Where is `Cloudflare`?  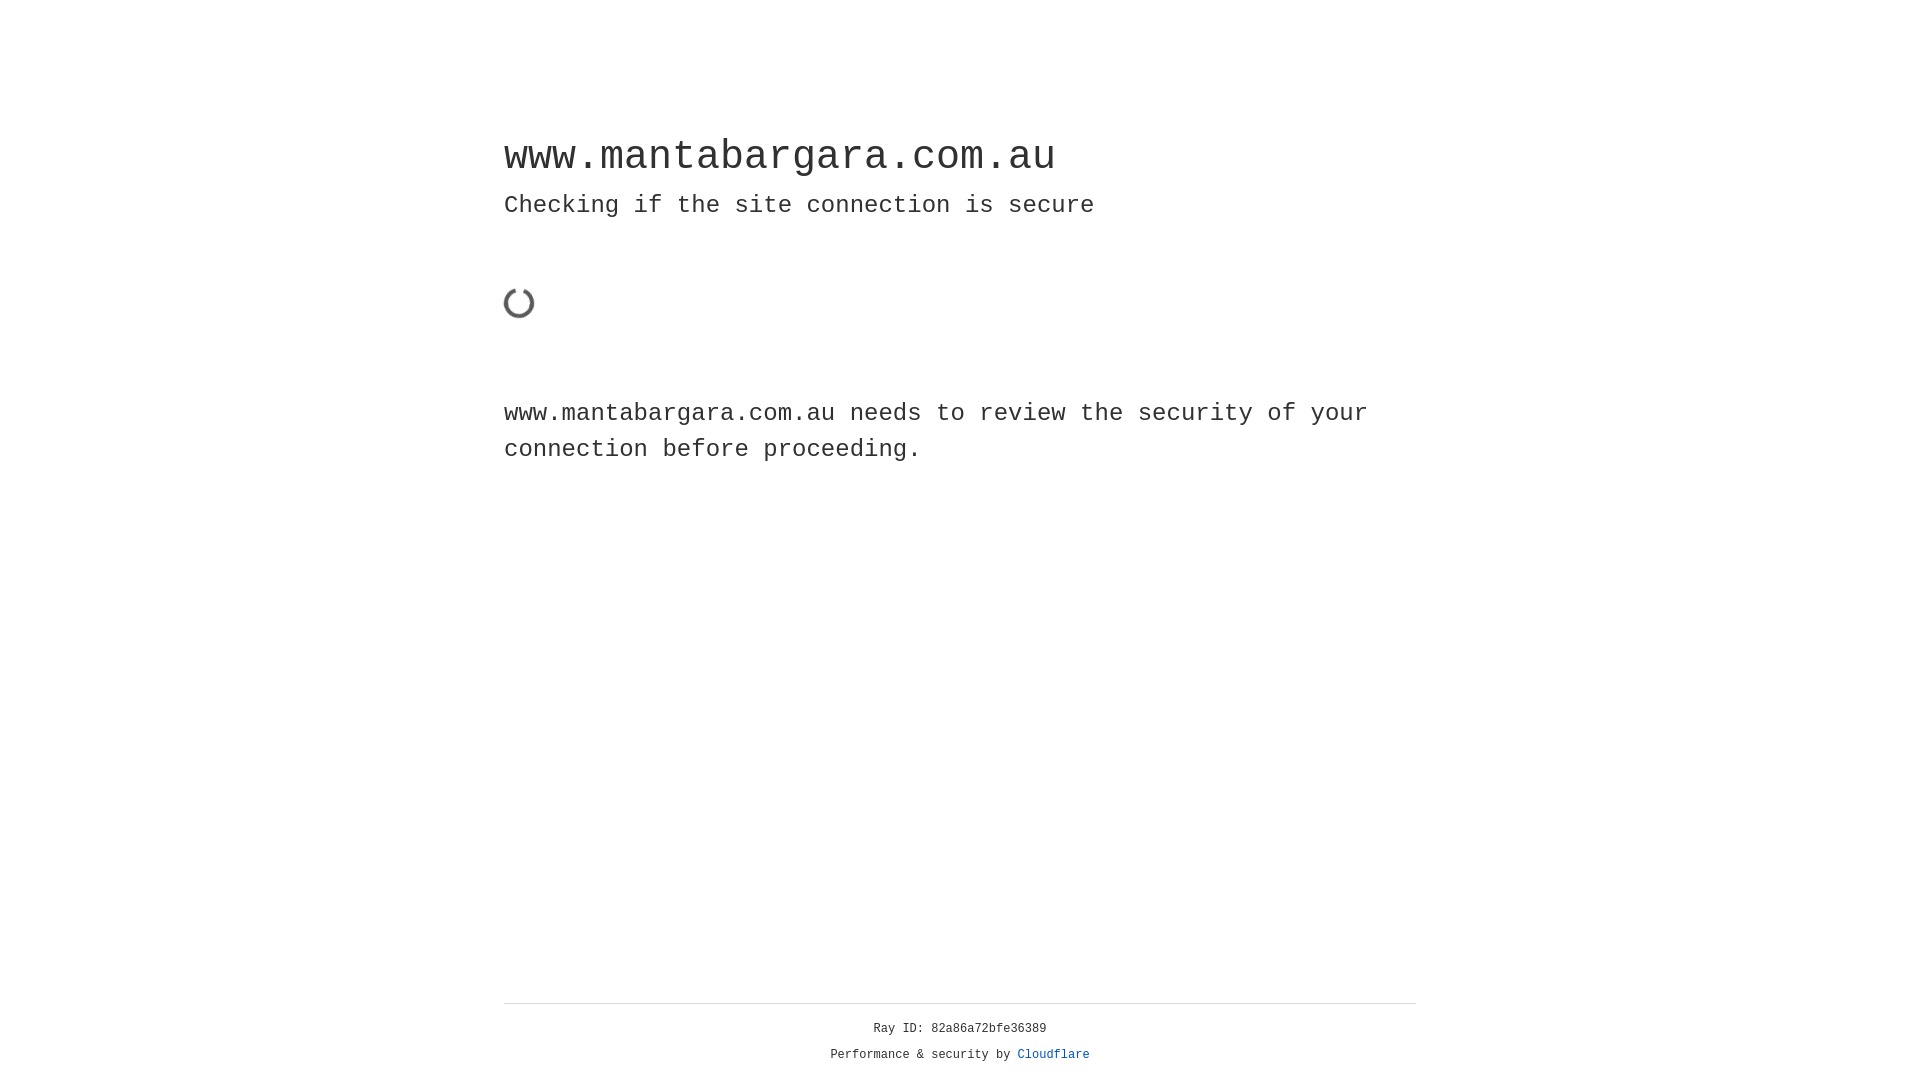
Cloudflare is located at coordinates (1054, 1055).